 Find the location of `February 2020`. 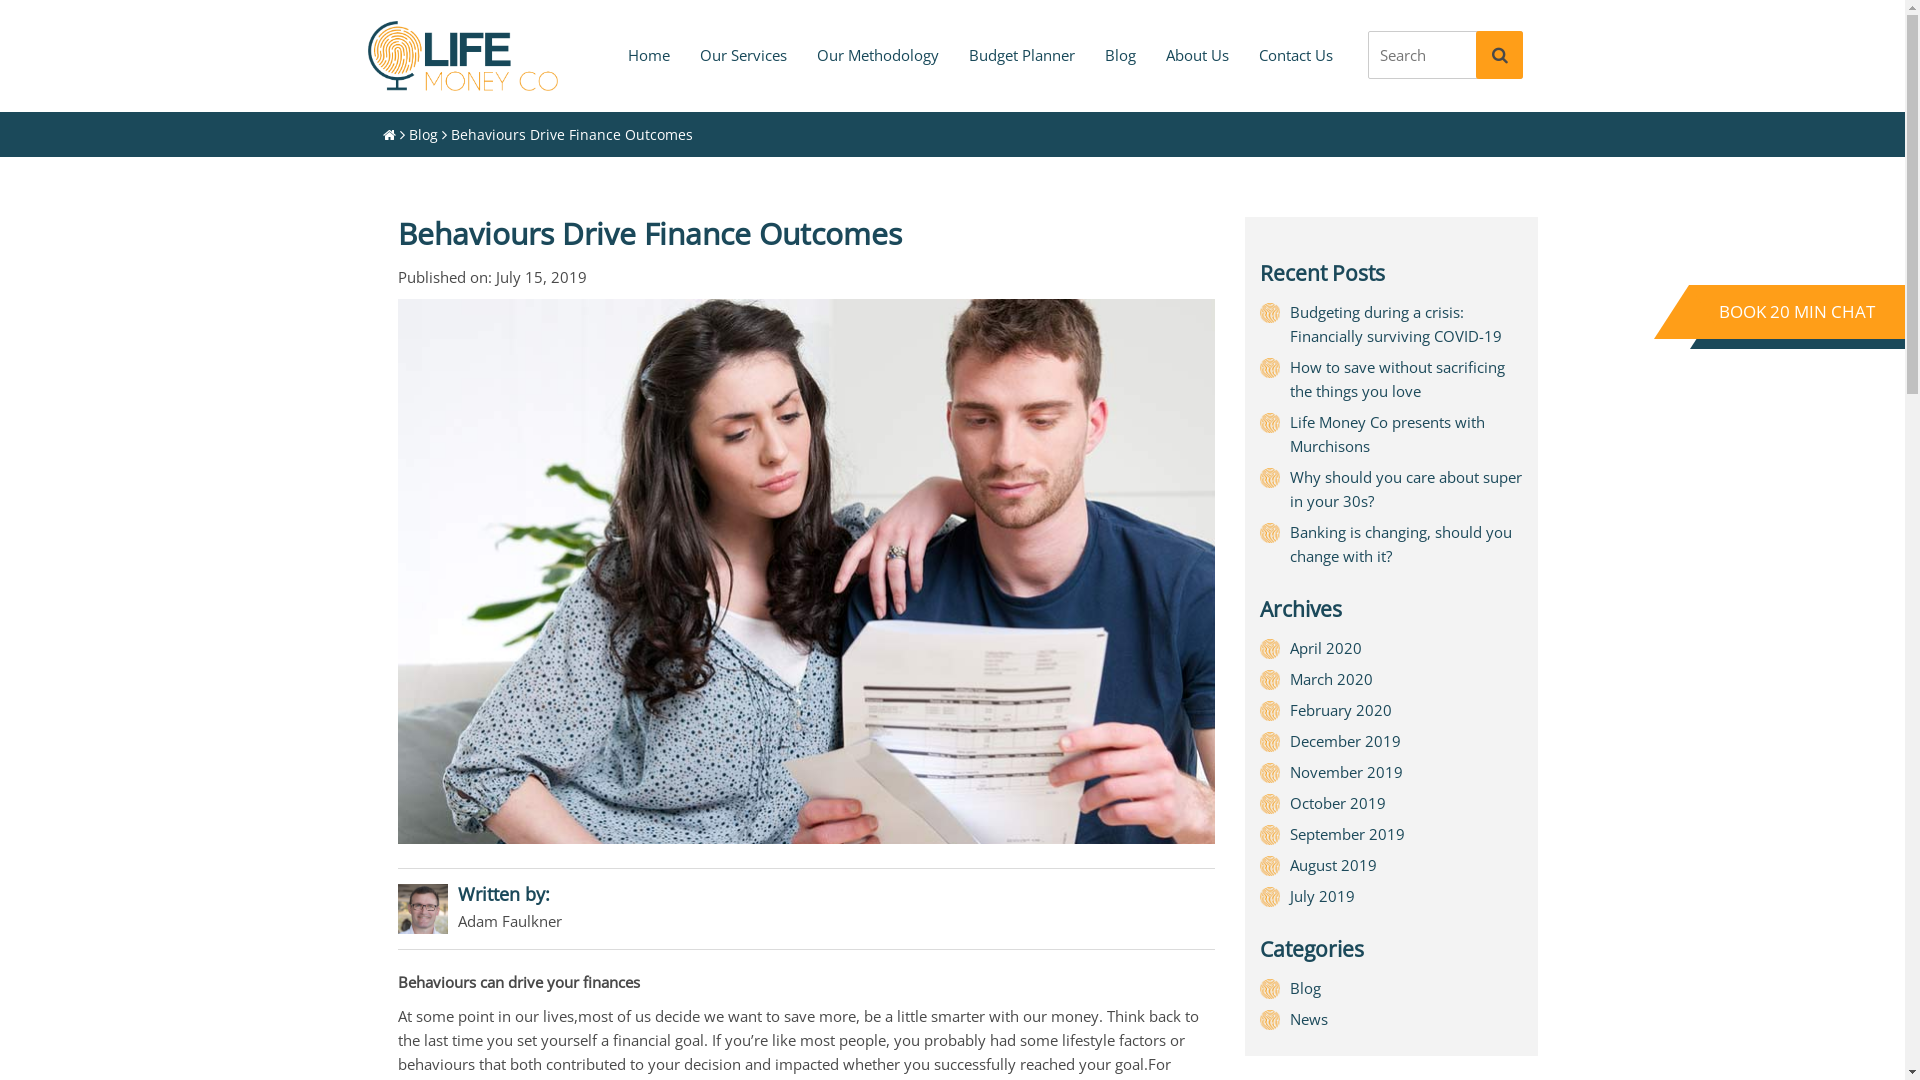

February 2020 is located at coordinates (1341, 710).